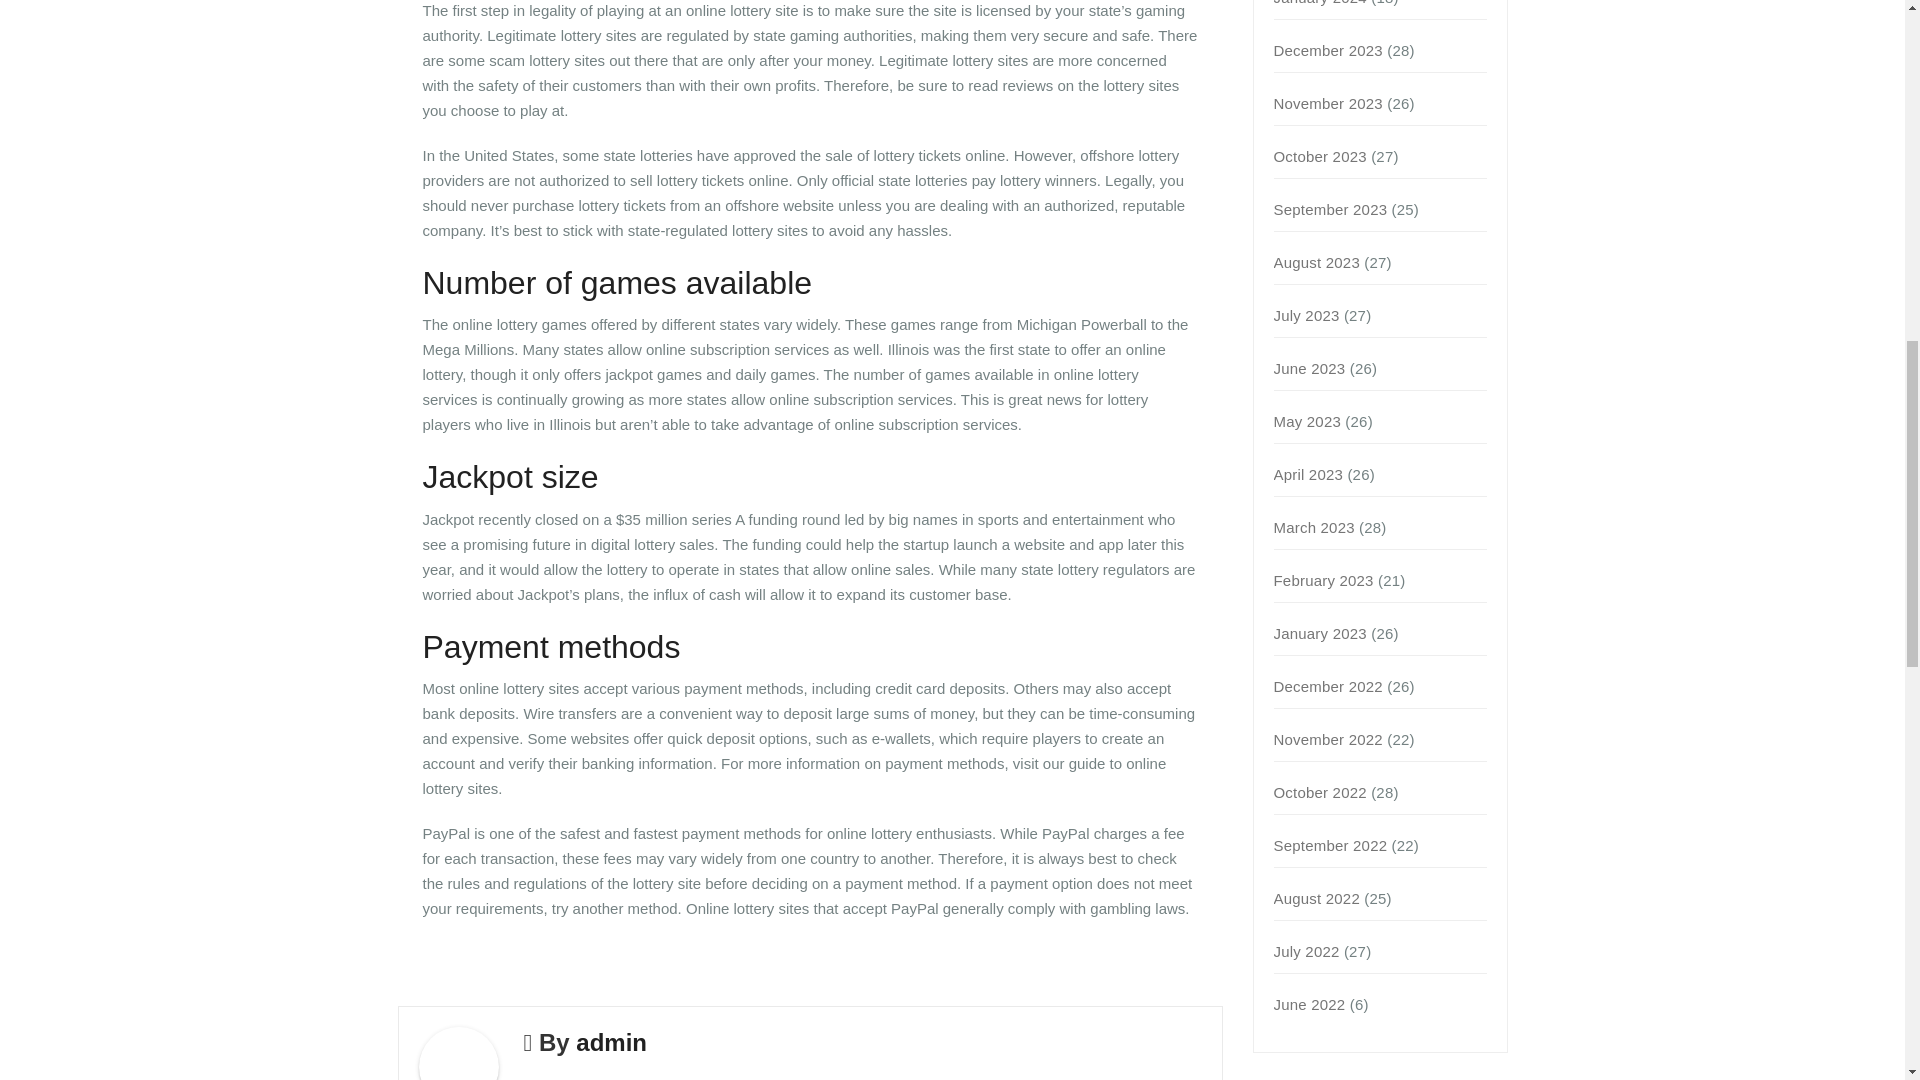 Image resolution: width=1920 pixels, height=1080 pixels. I want to click on February 2023, so click(1324, 580).